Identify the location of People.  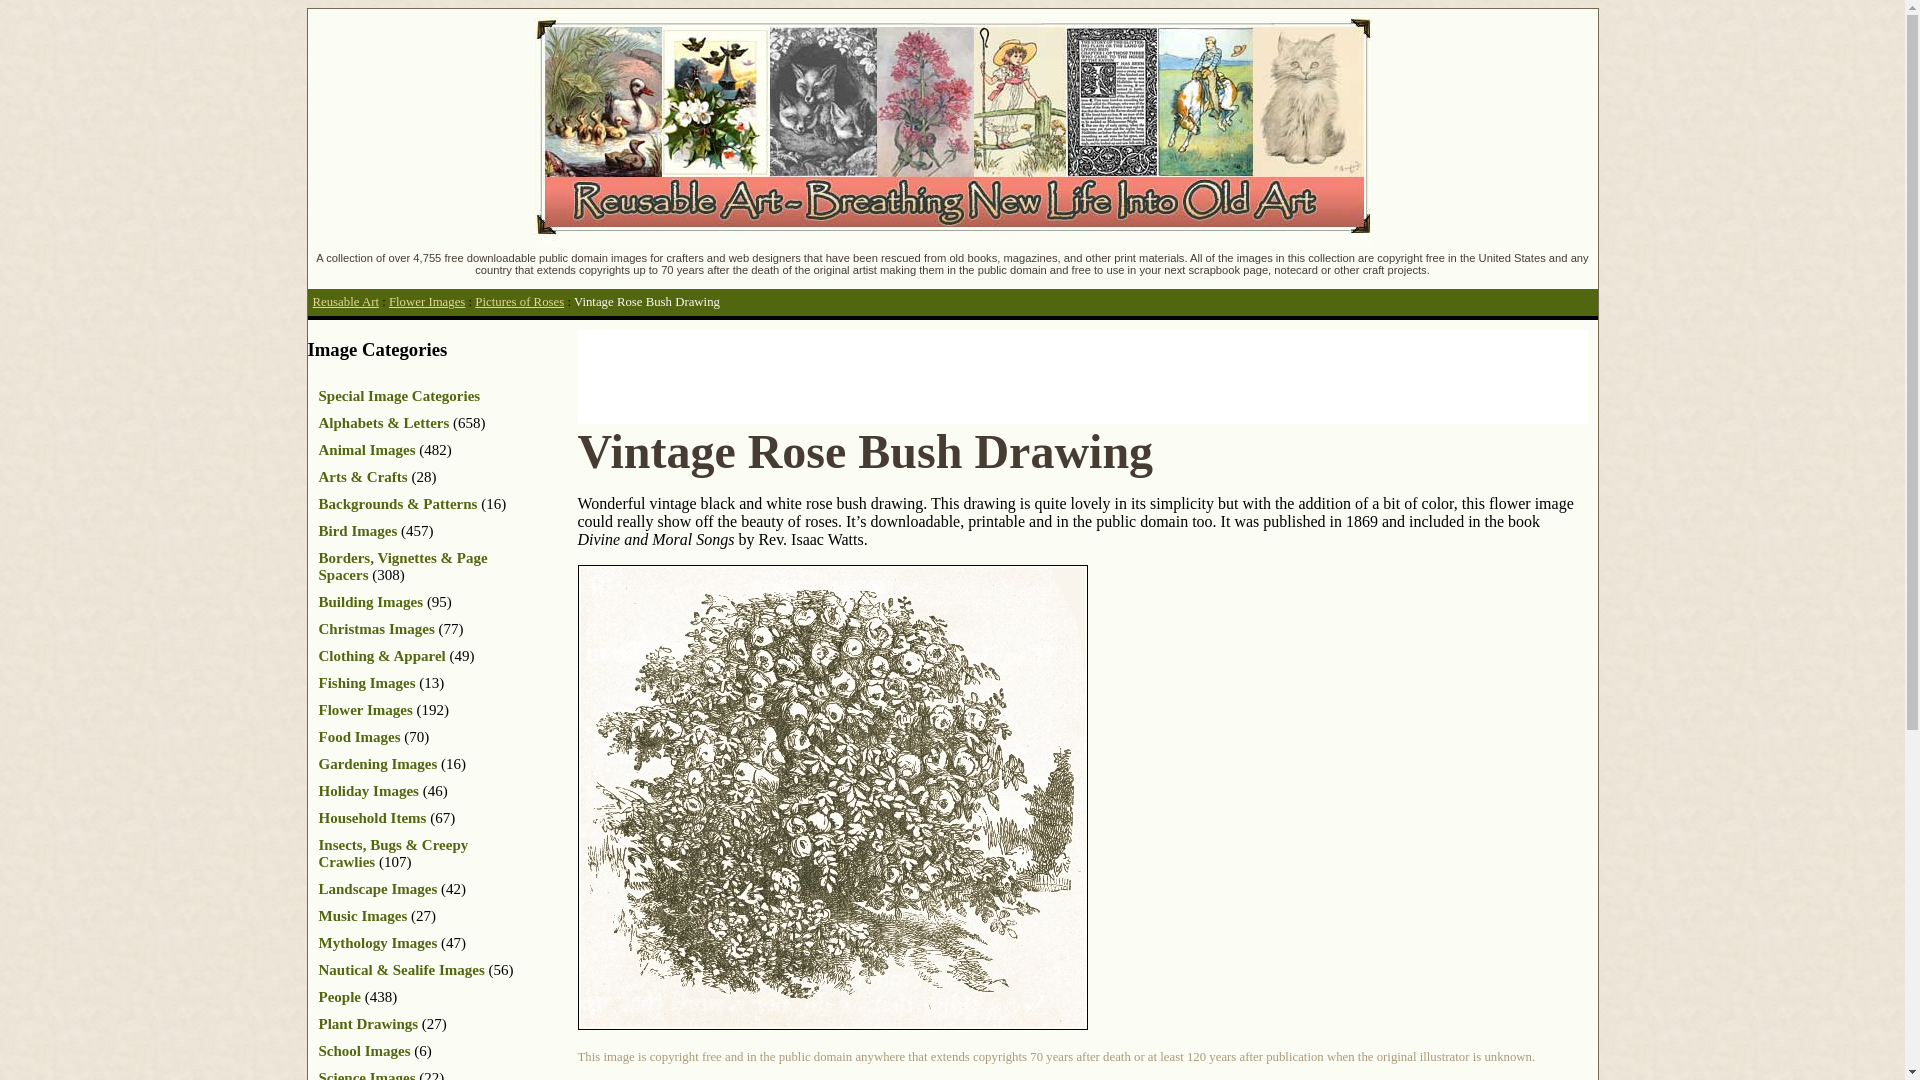
(339, 997).